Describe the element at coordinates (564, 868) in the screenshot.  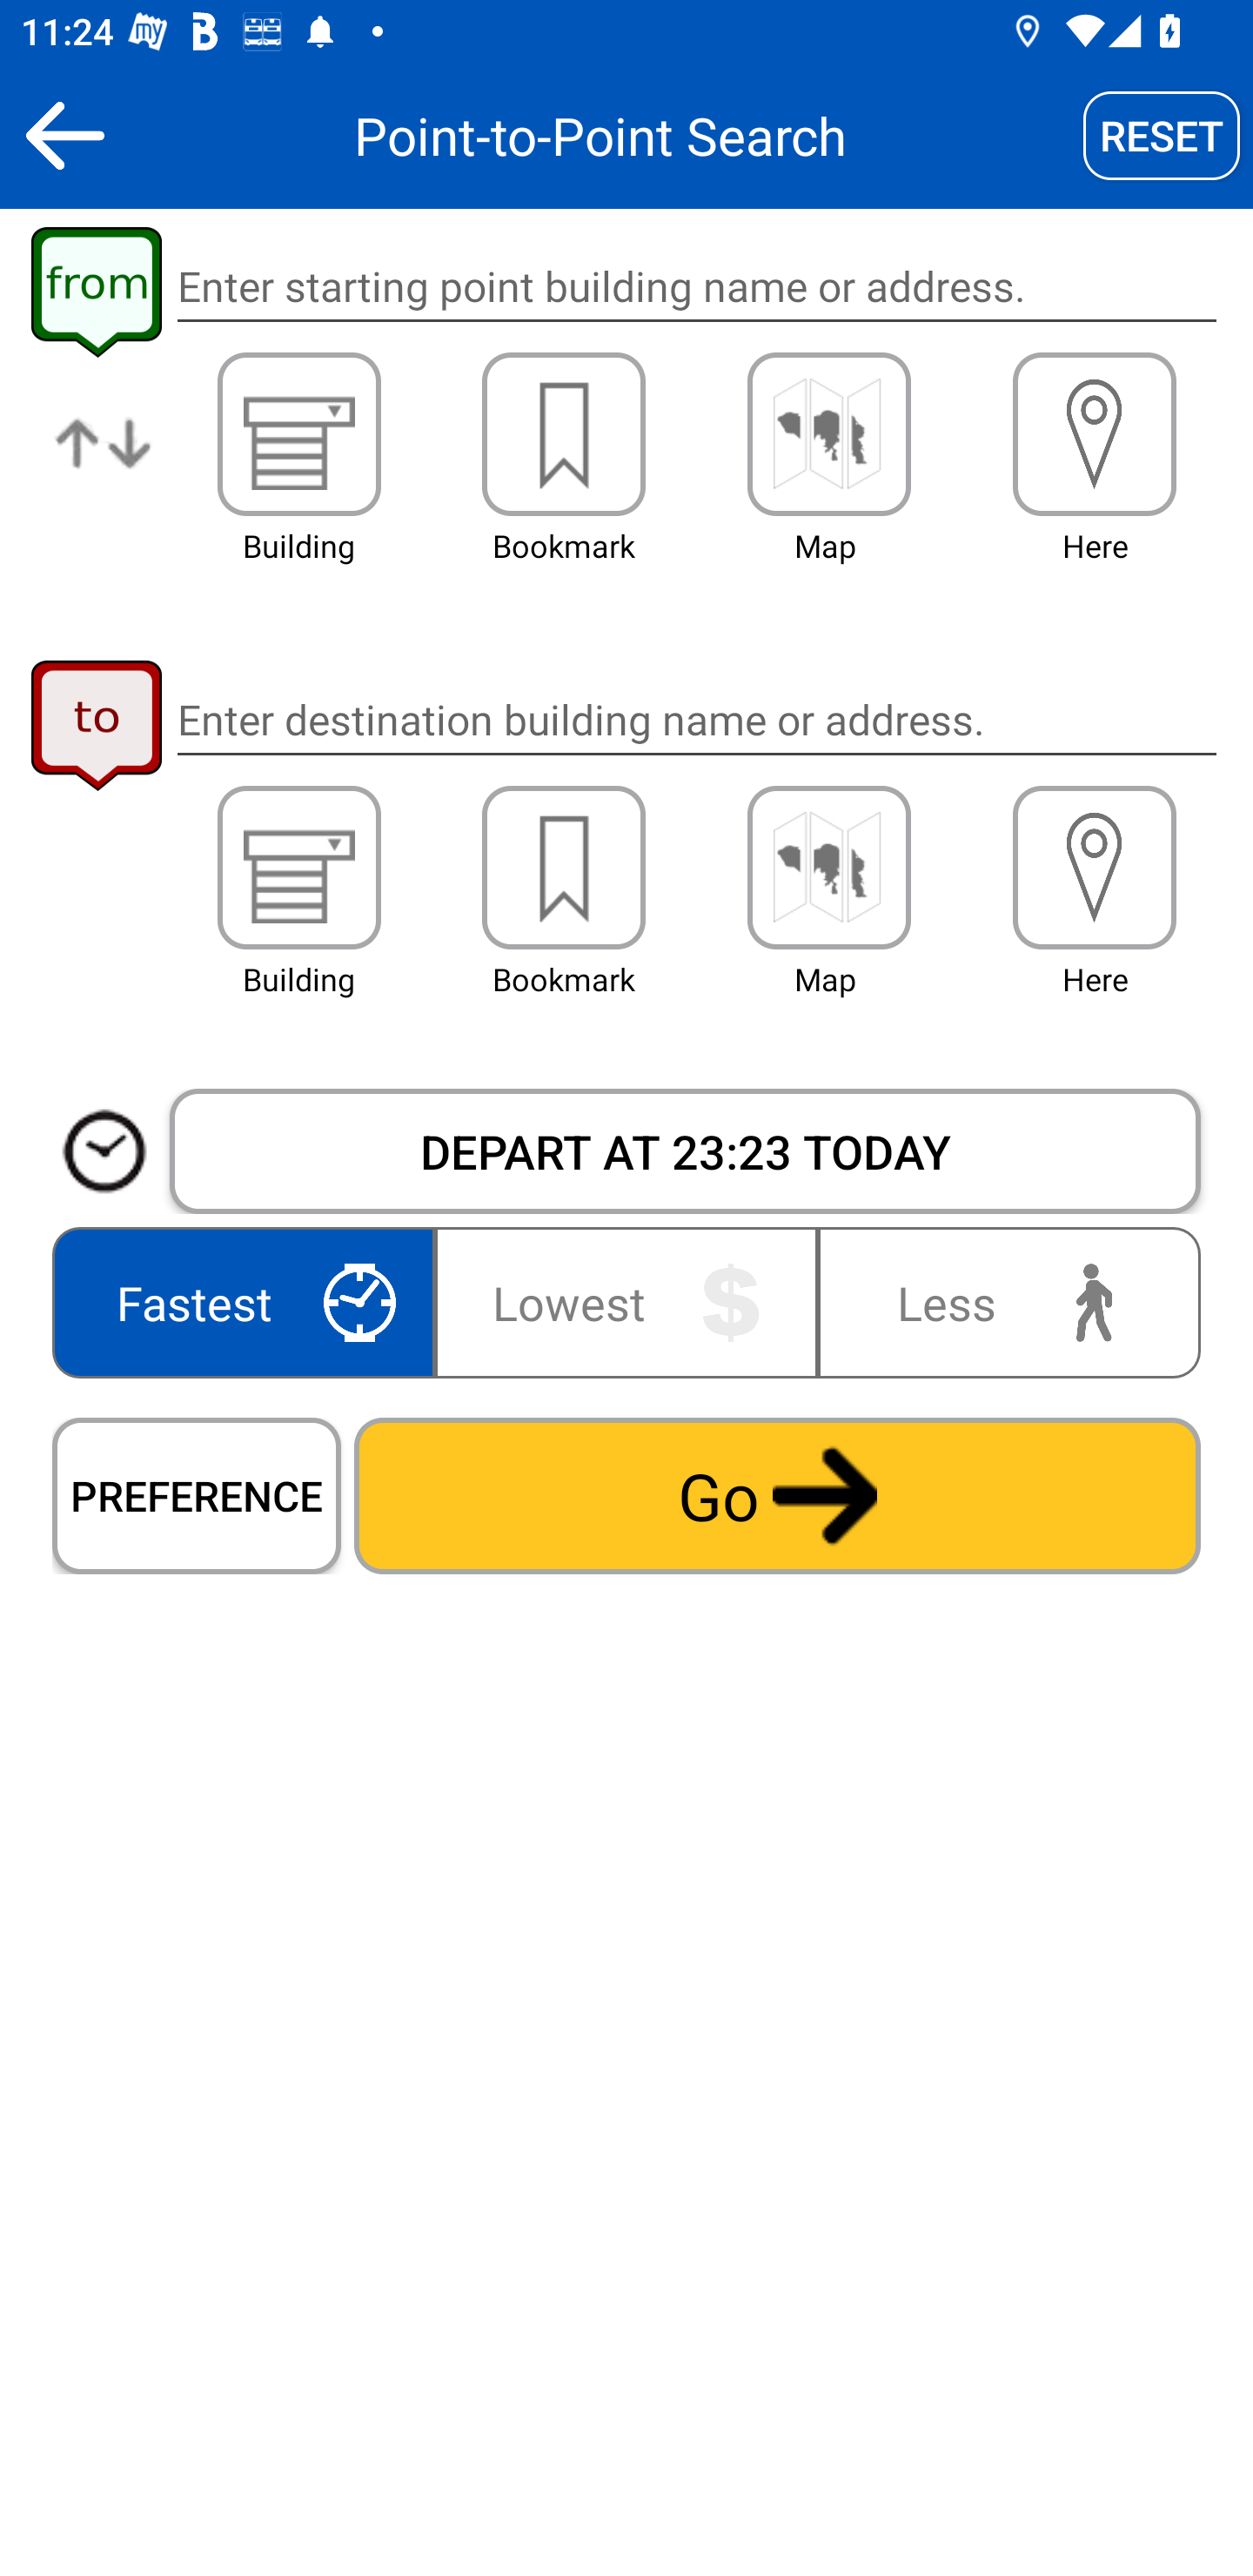
I see `Bookmarks` at that location.